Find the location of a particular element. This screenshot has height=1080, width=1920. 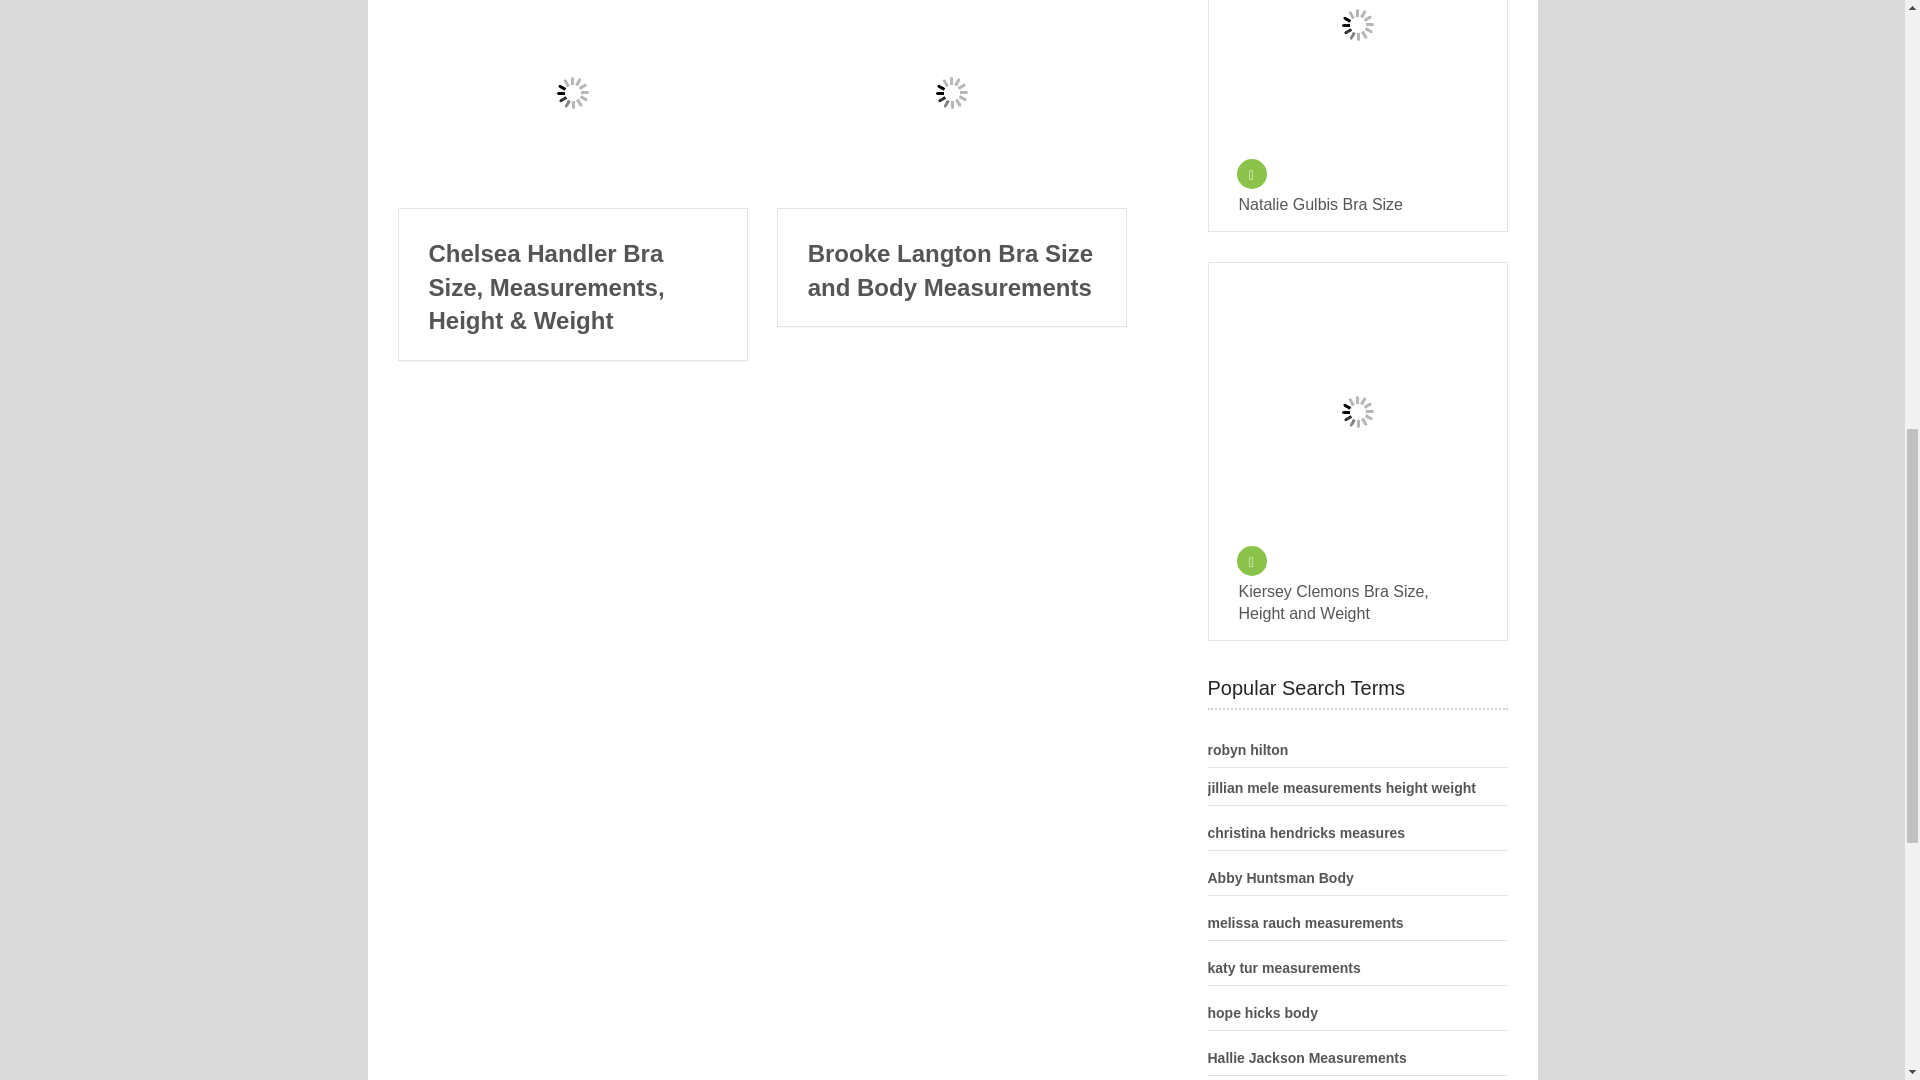

Kiersey Clemons Bra Size, Height and Weight is located at coordinates (1357, 603).